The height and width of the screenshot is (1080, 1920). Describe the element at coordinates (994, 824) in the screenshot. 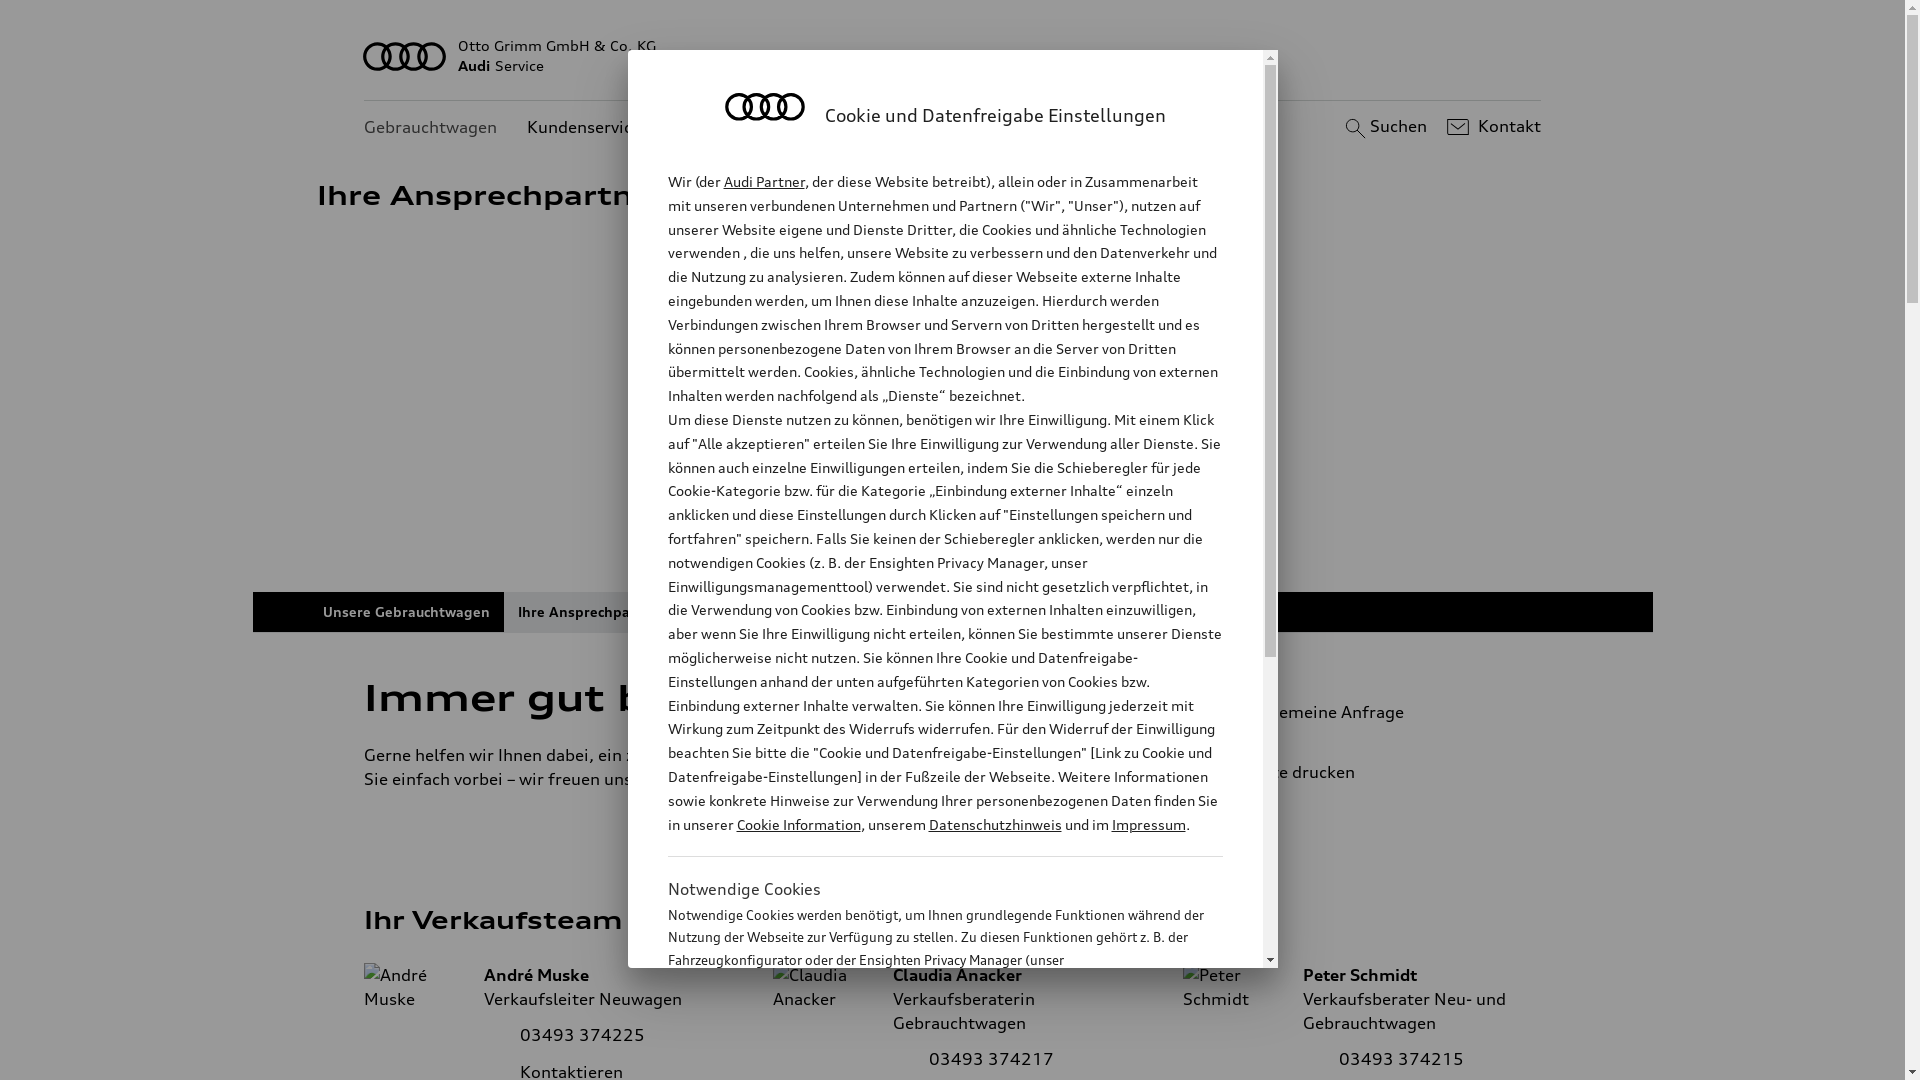

I see `Datenschutzhinweis` at that location.